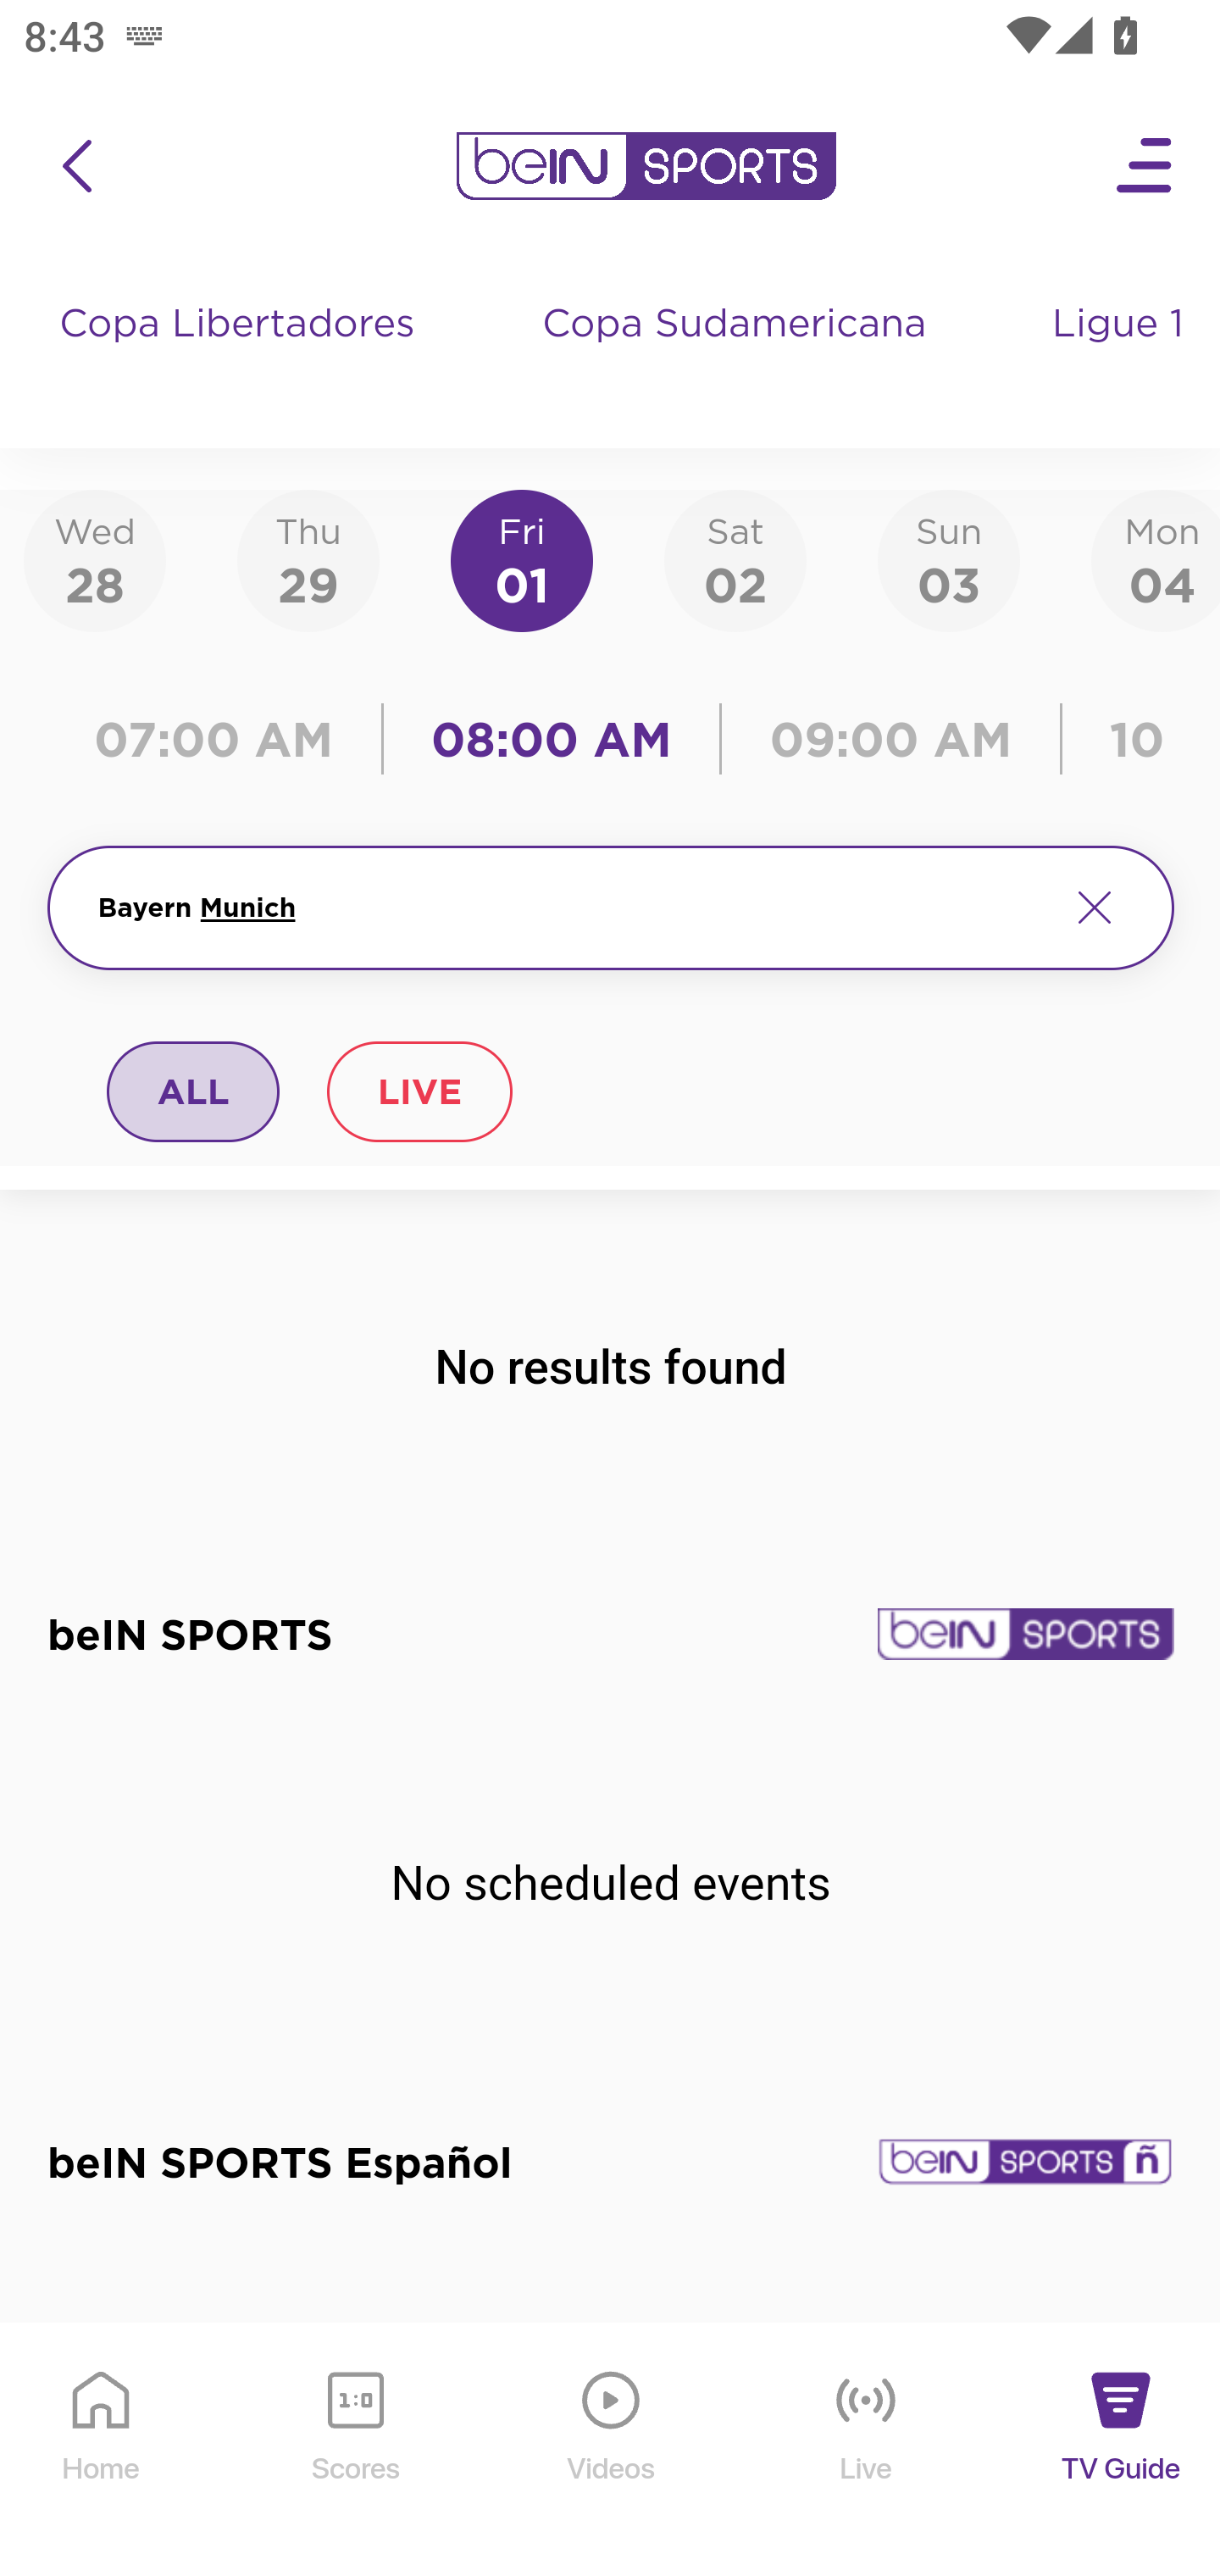 The image size is (1220, 2576). Describe the element at coordinates (612, 2451) in the screenshot. I see `Videos Videos Icon Videos` at that location.